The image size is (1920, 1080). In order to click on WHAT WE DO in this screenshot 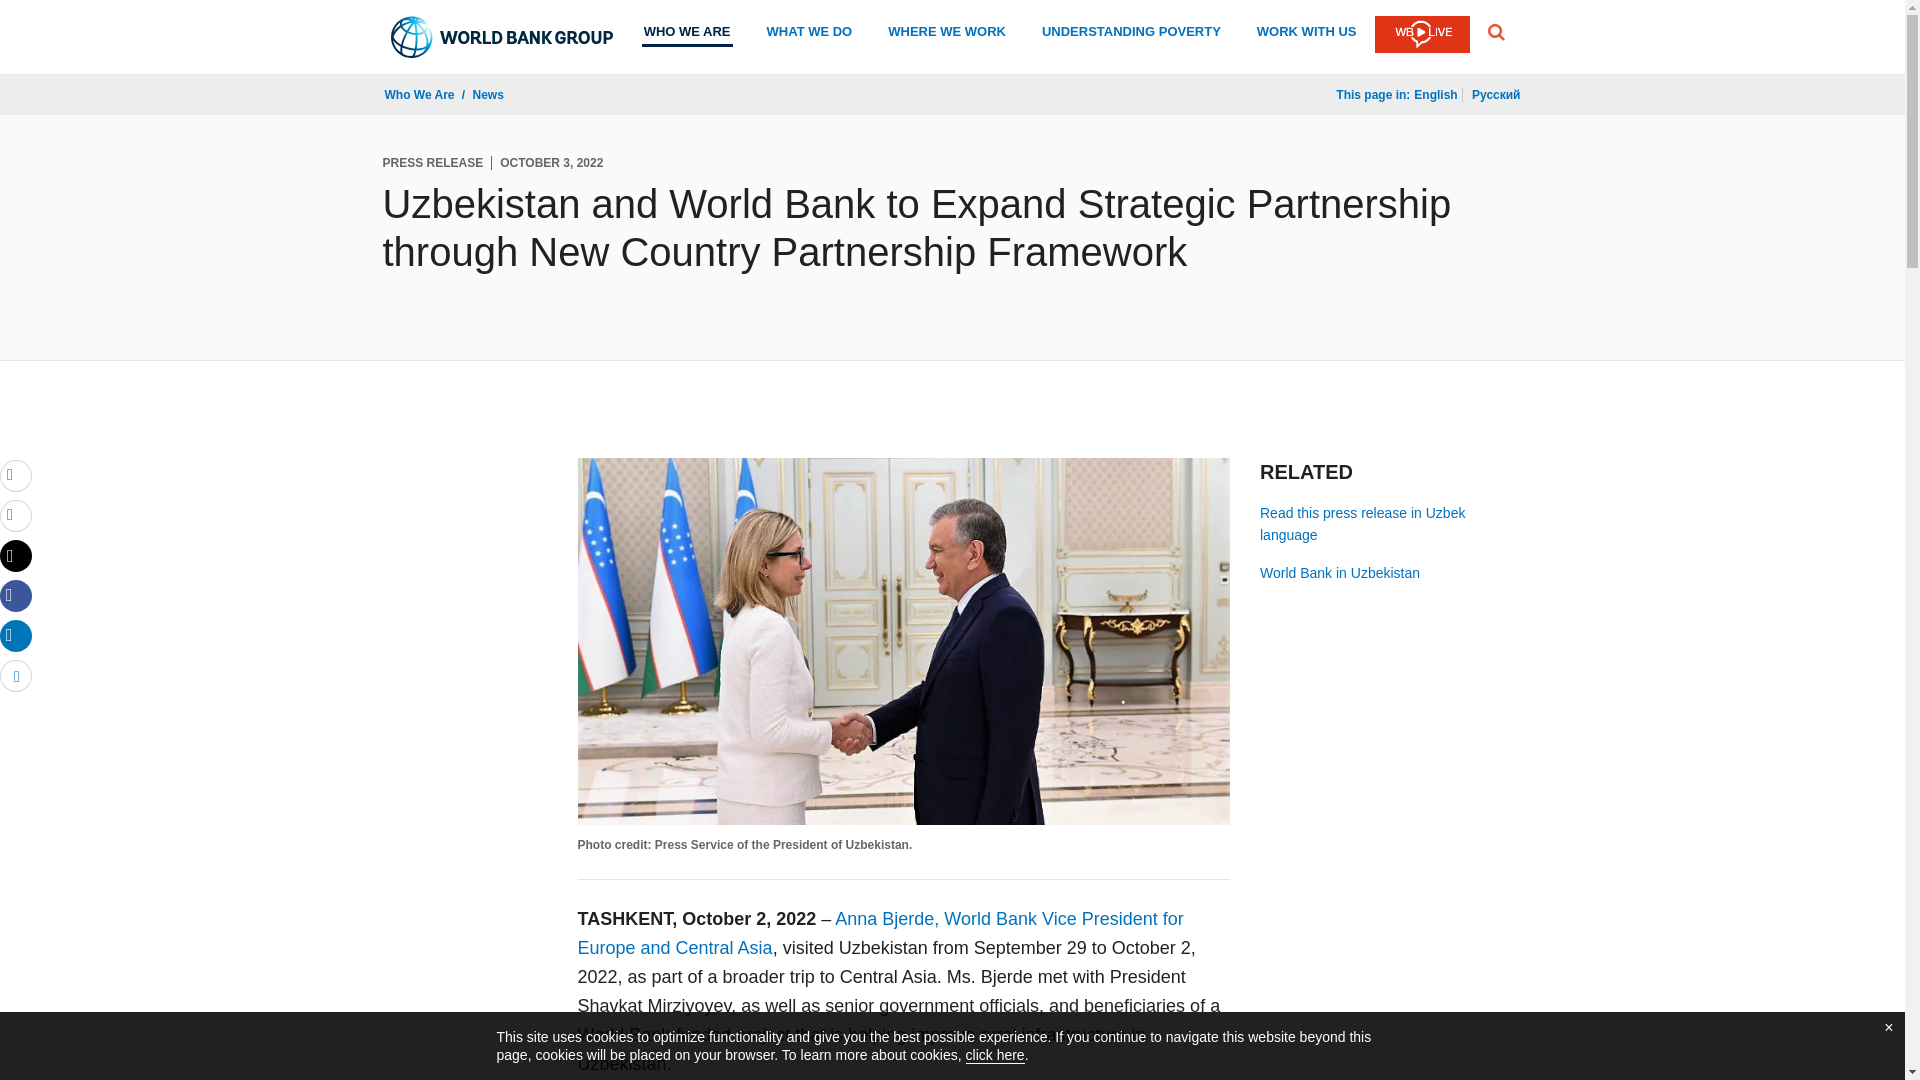, I will do `click(809, 34)`.